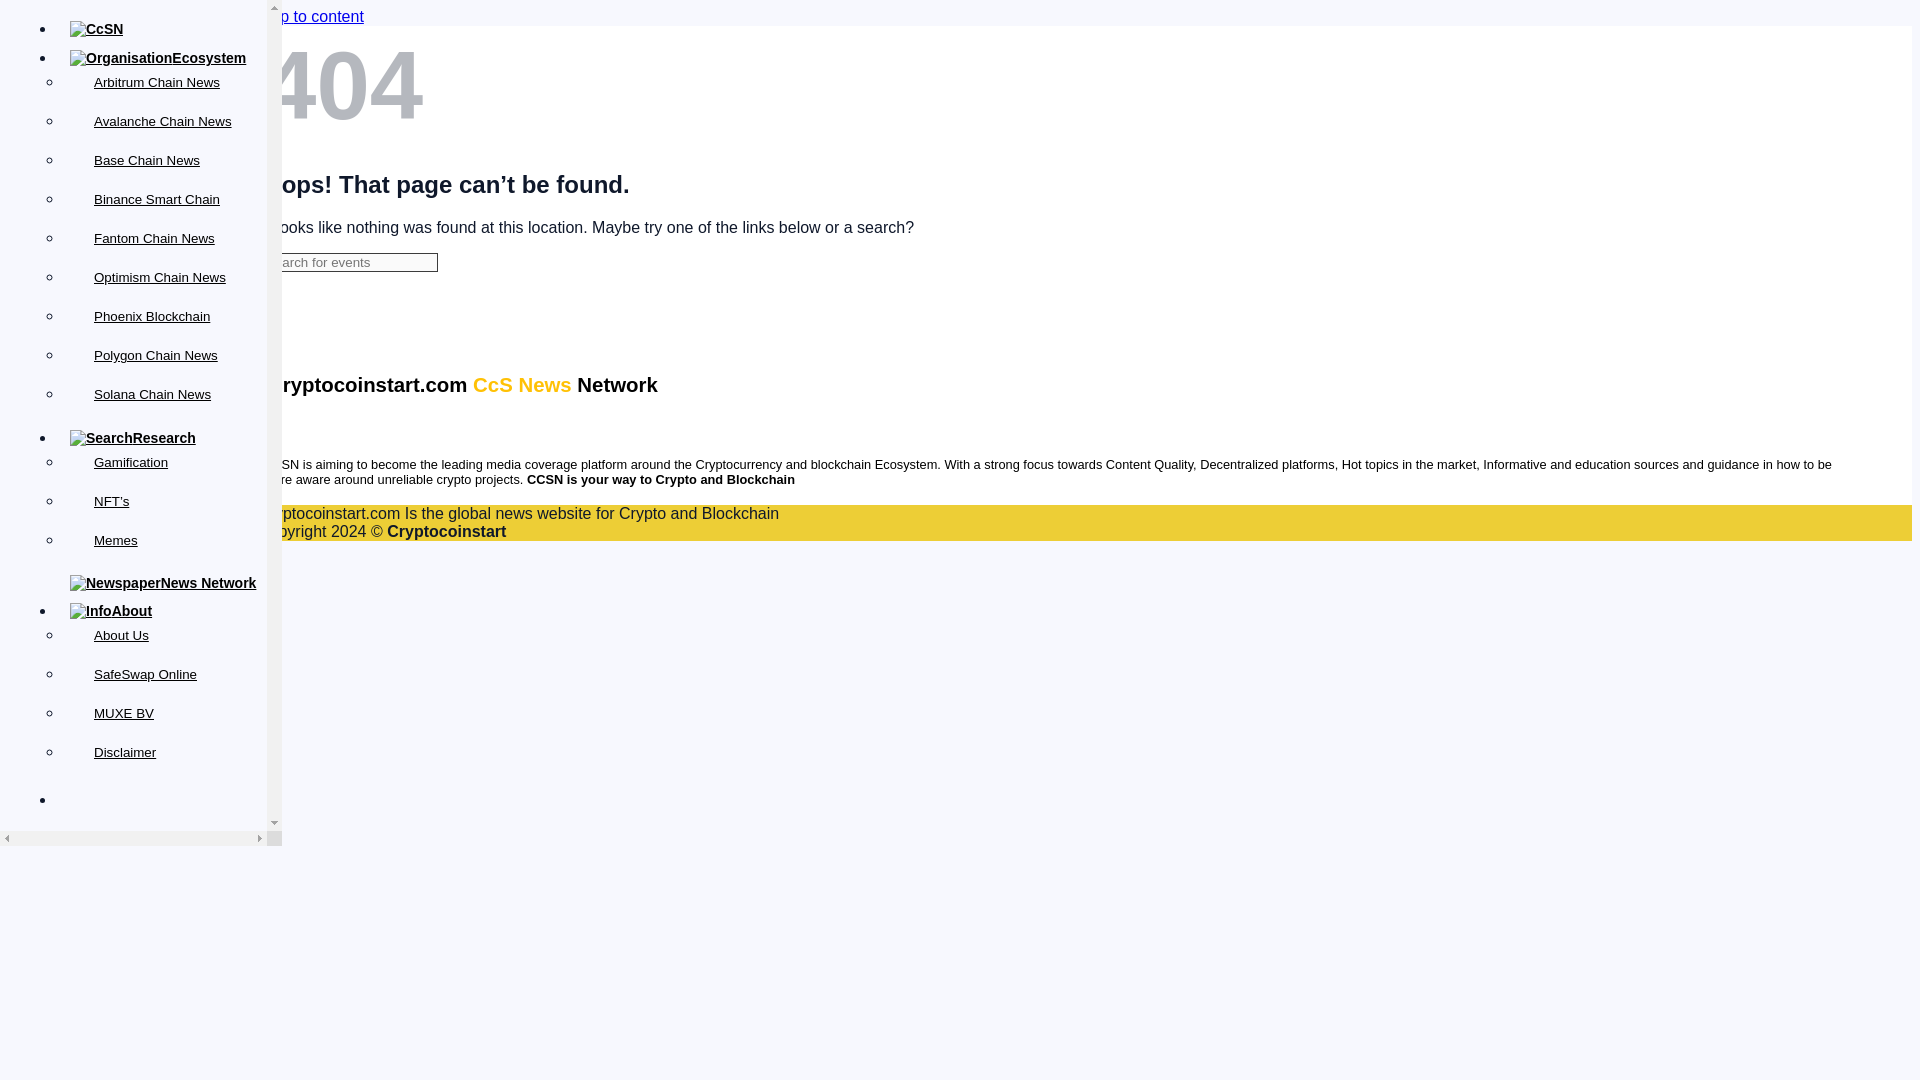 This screenshot has width=1920, height=1080. Describe the element at coordinates (157, 82) in the screenshot. I see `Arbitrum Chain News` at that location.